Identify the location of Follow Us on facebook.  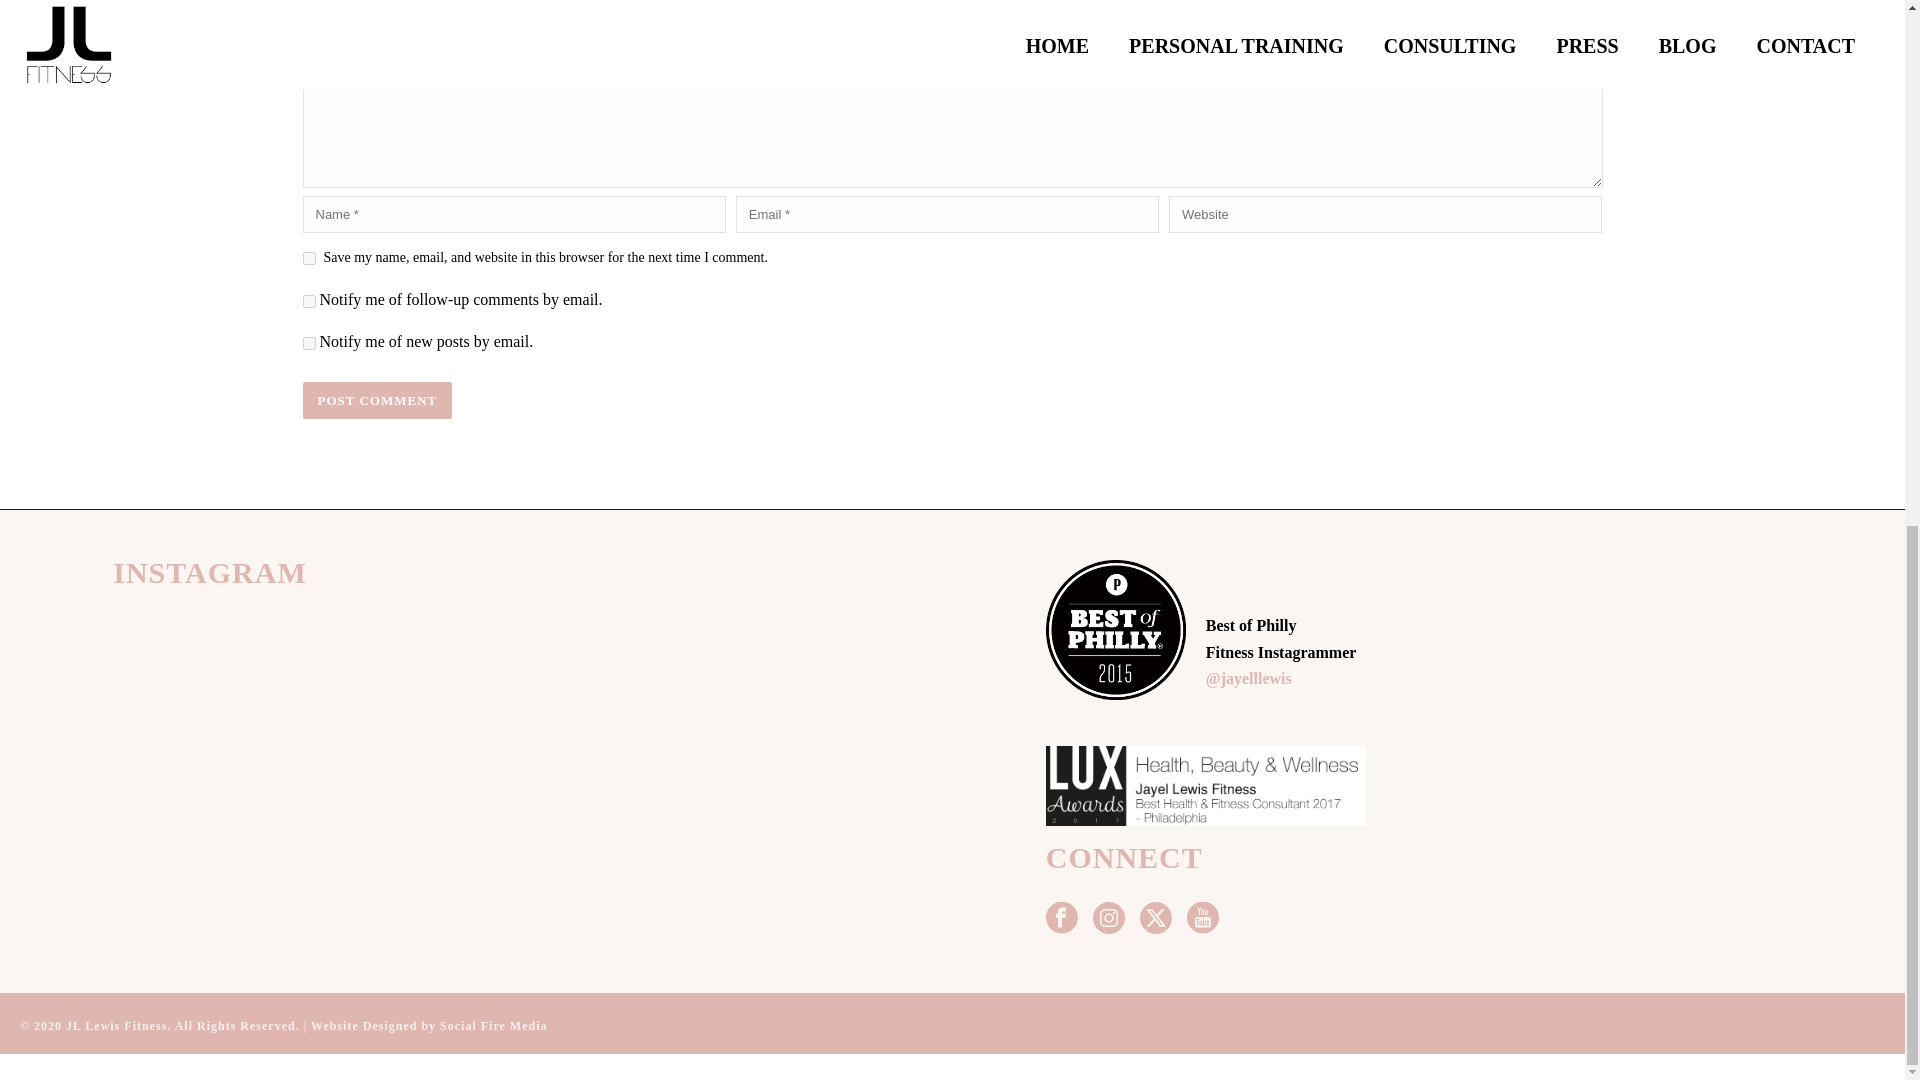
(1062, 919).